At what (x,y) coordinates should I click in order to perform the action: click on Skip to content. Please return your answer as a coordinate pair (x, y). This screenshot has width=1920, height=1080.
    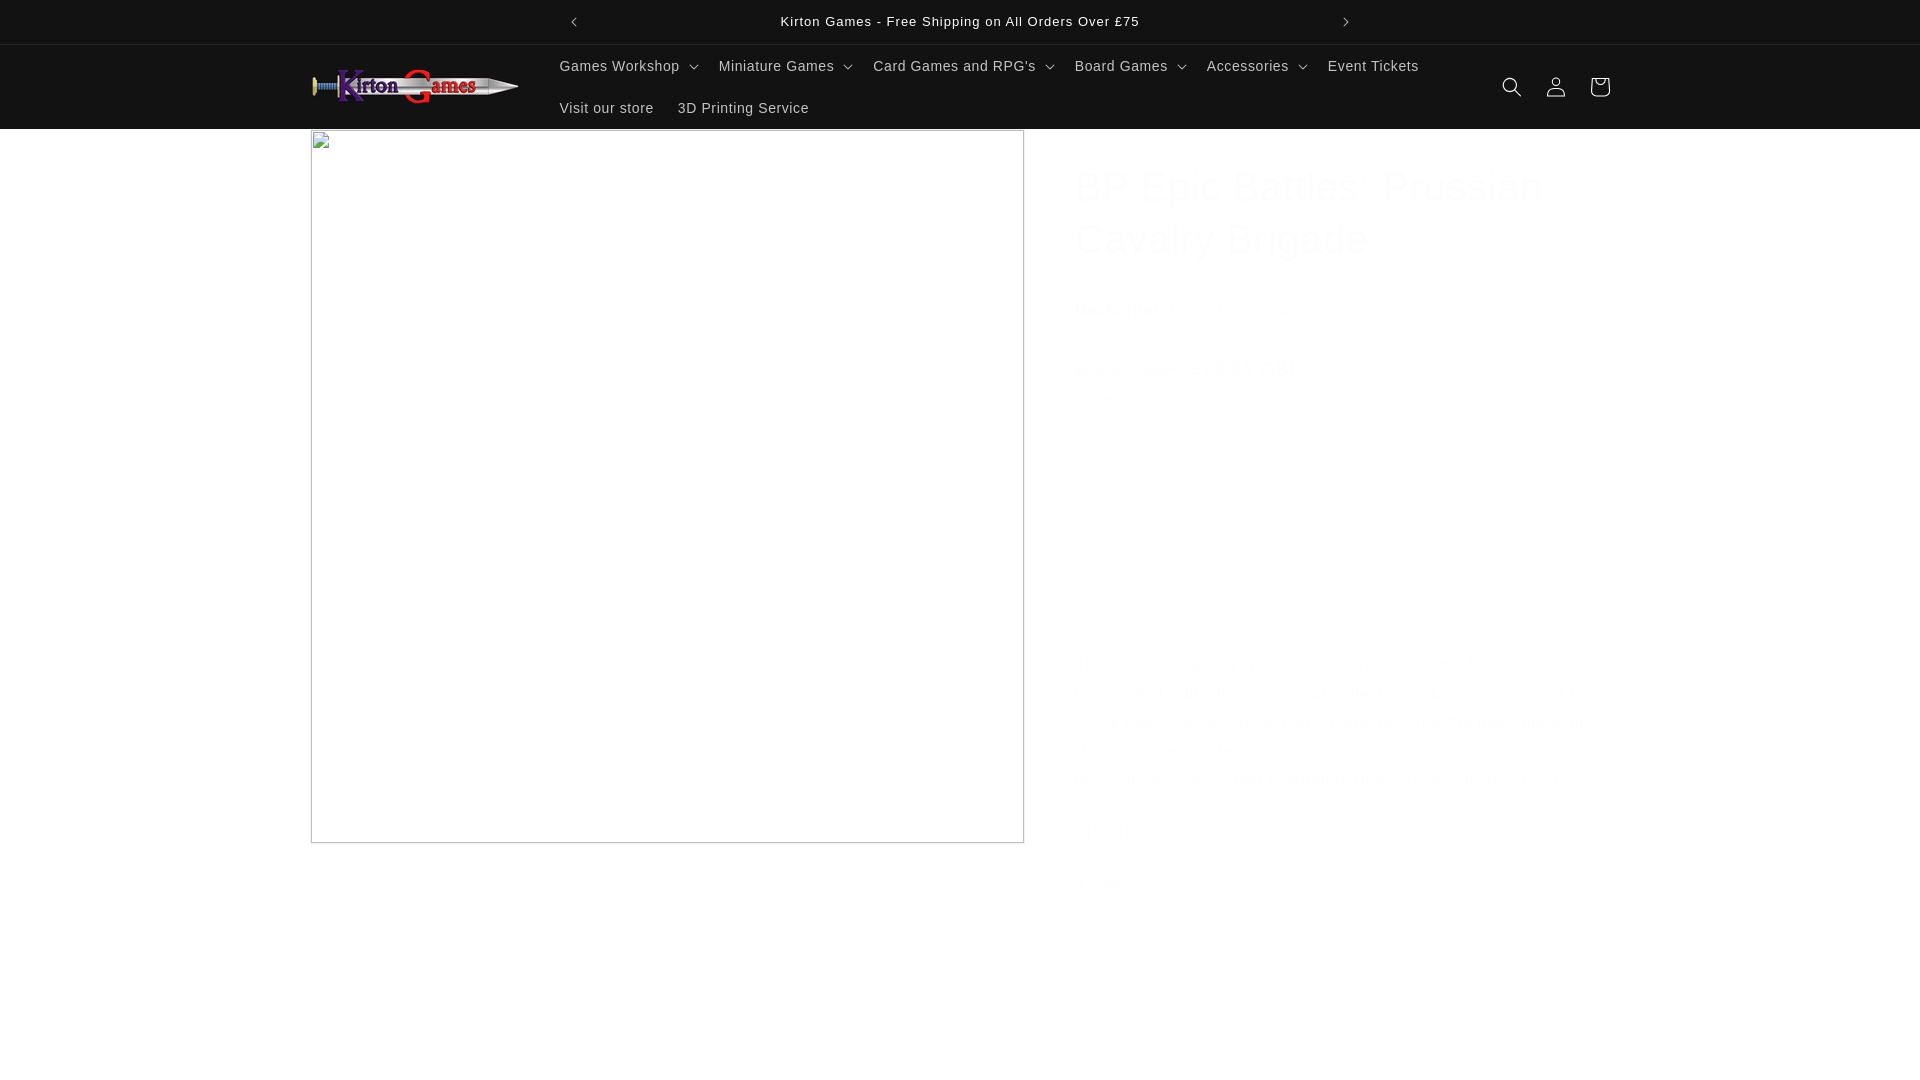
    Looking at the image, I should click on (60, 23).